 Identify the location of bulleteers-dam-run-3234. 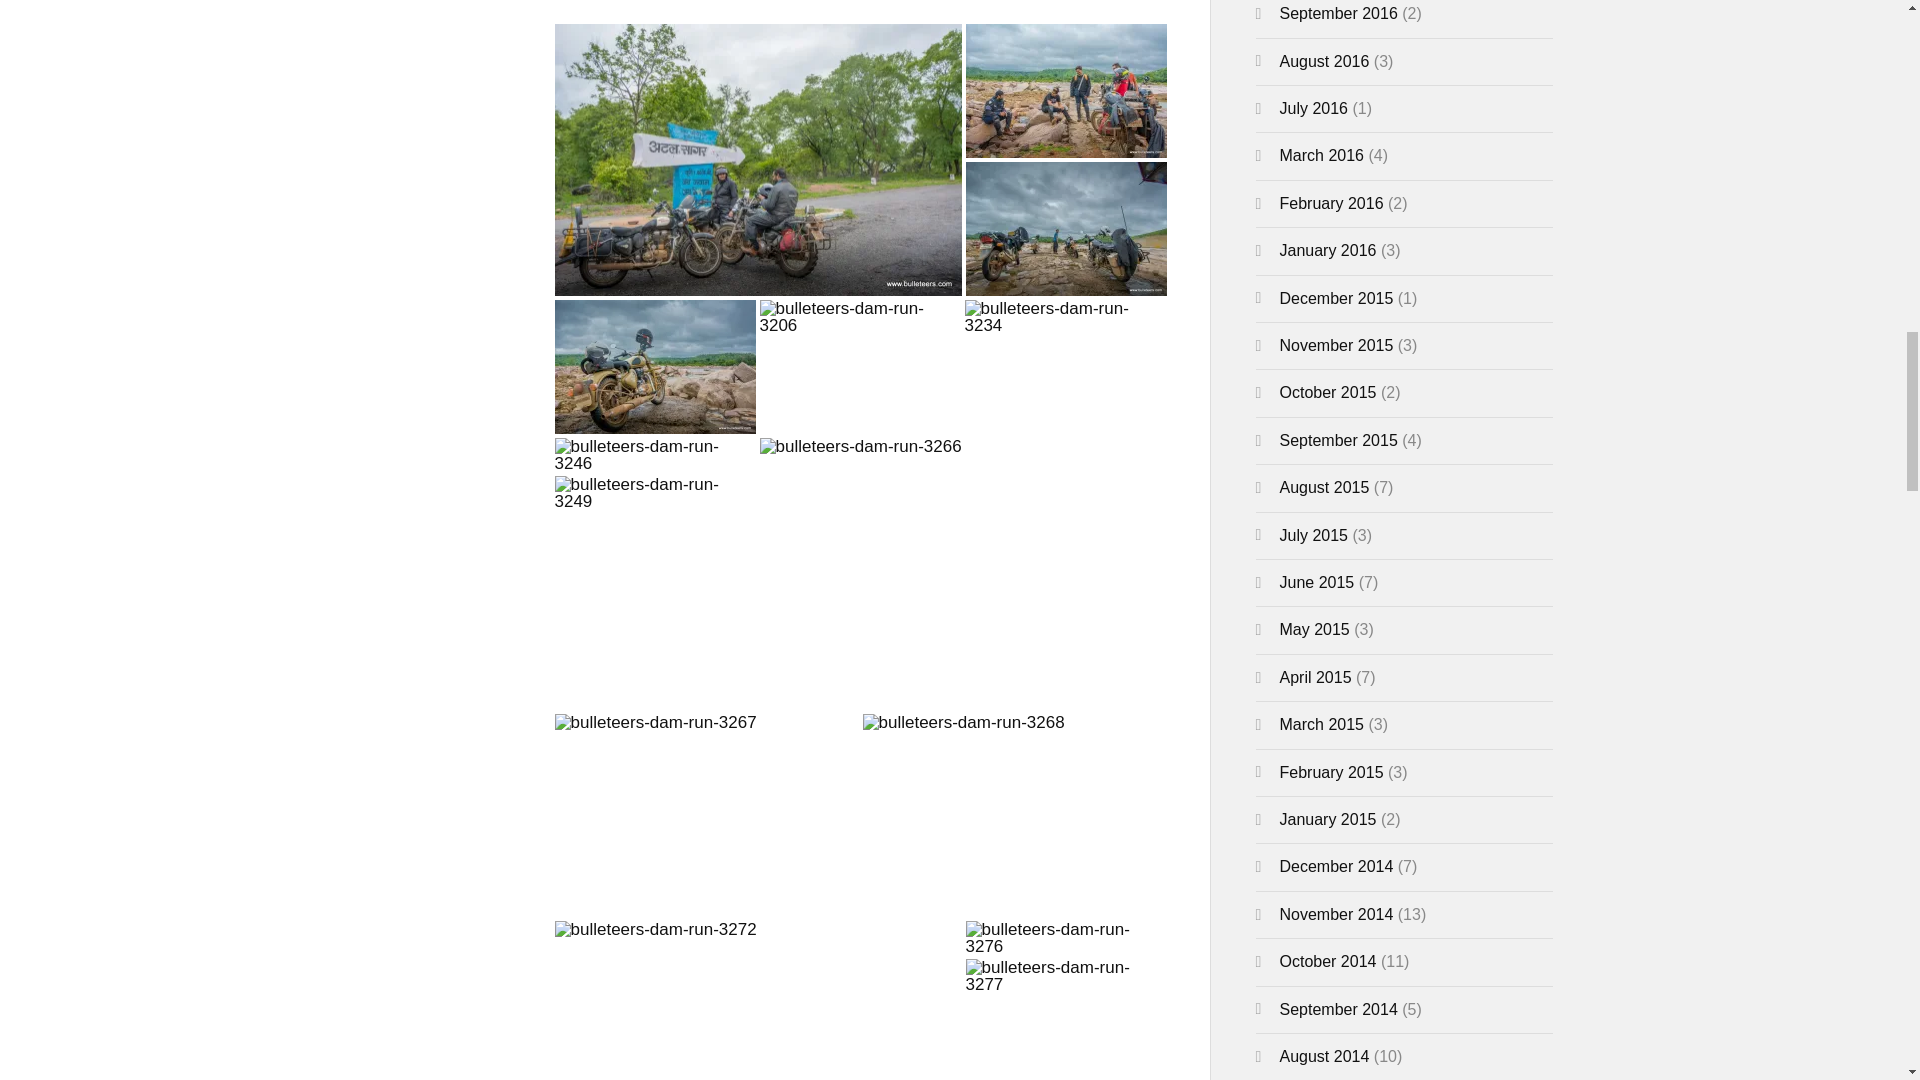
(1064, 316).